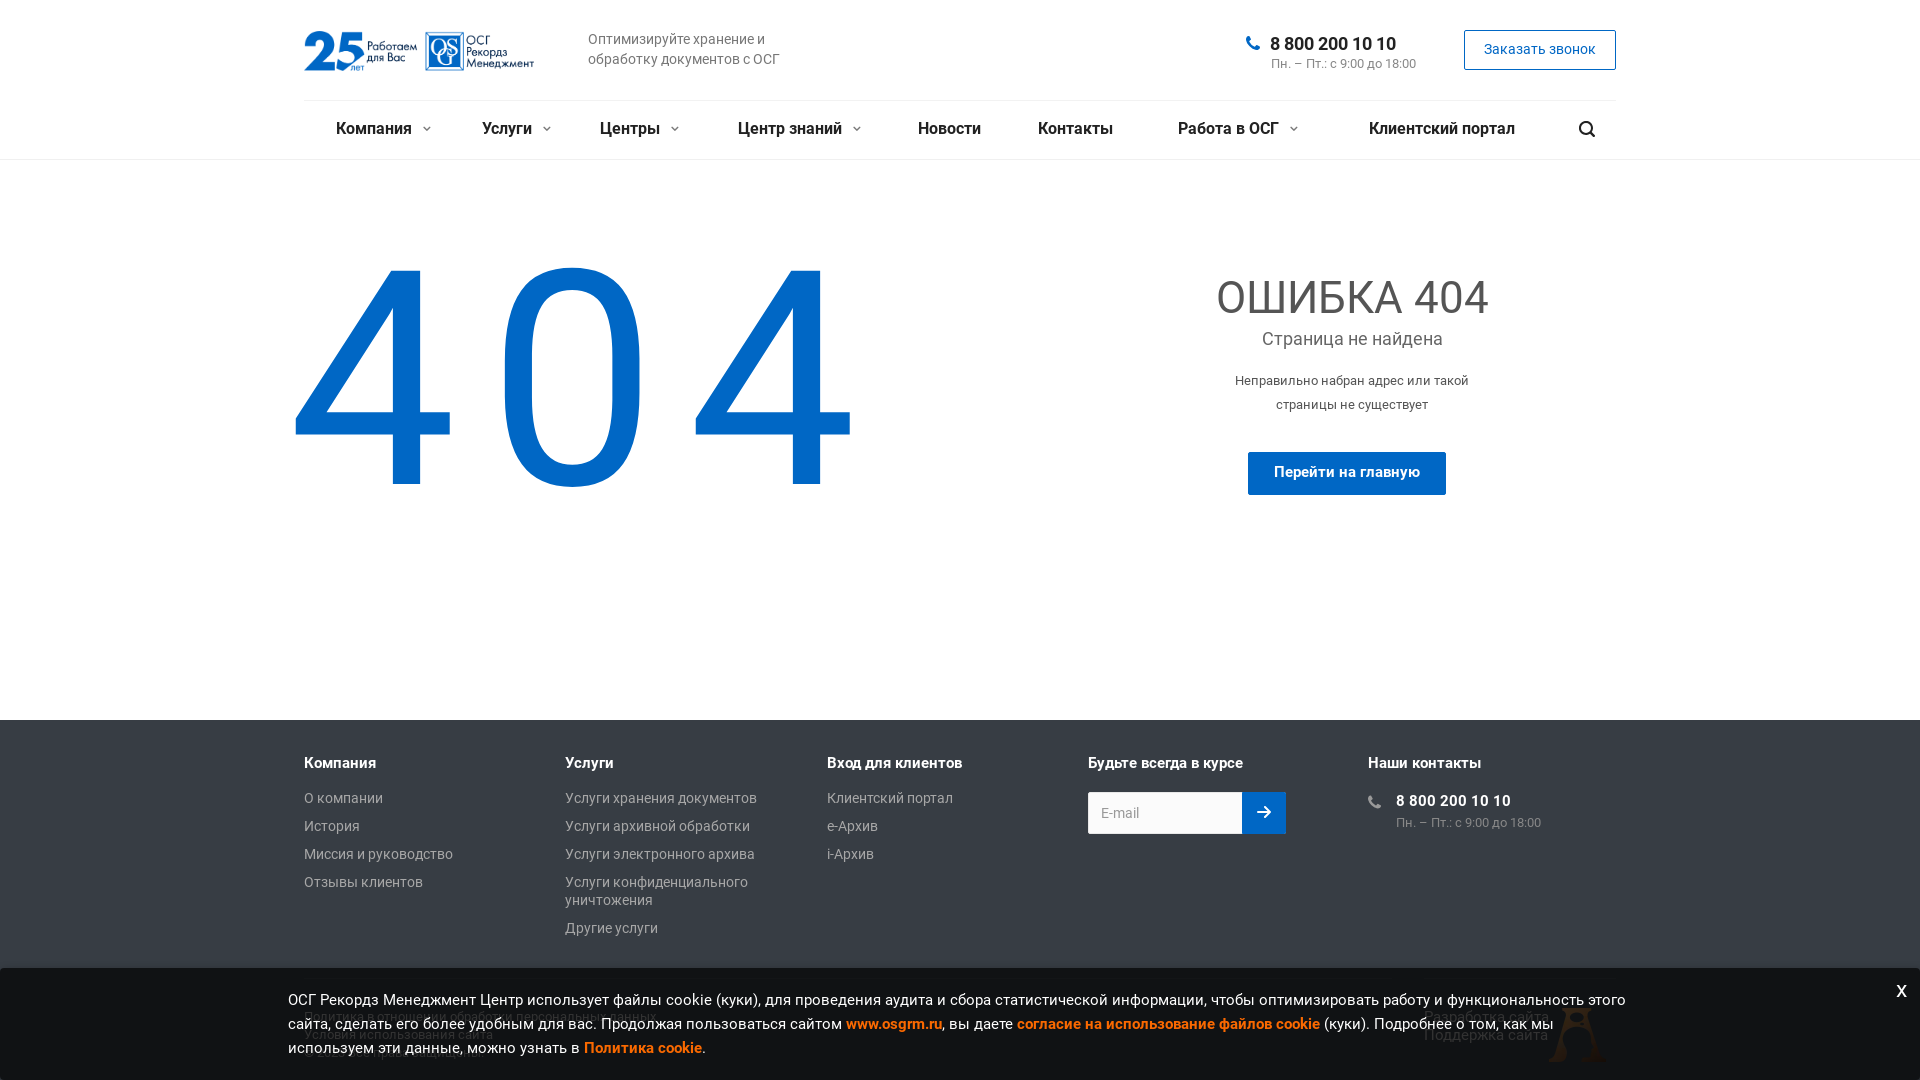 This screenshot has height=1080, width=1920. Describe the element at coordinates (1333, 42) in the screenshot. I see `8 800 200 10 10` at that location.